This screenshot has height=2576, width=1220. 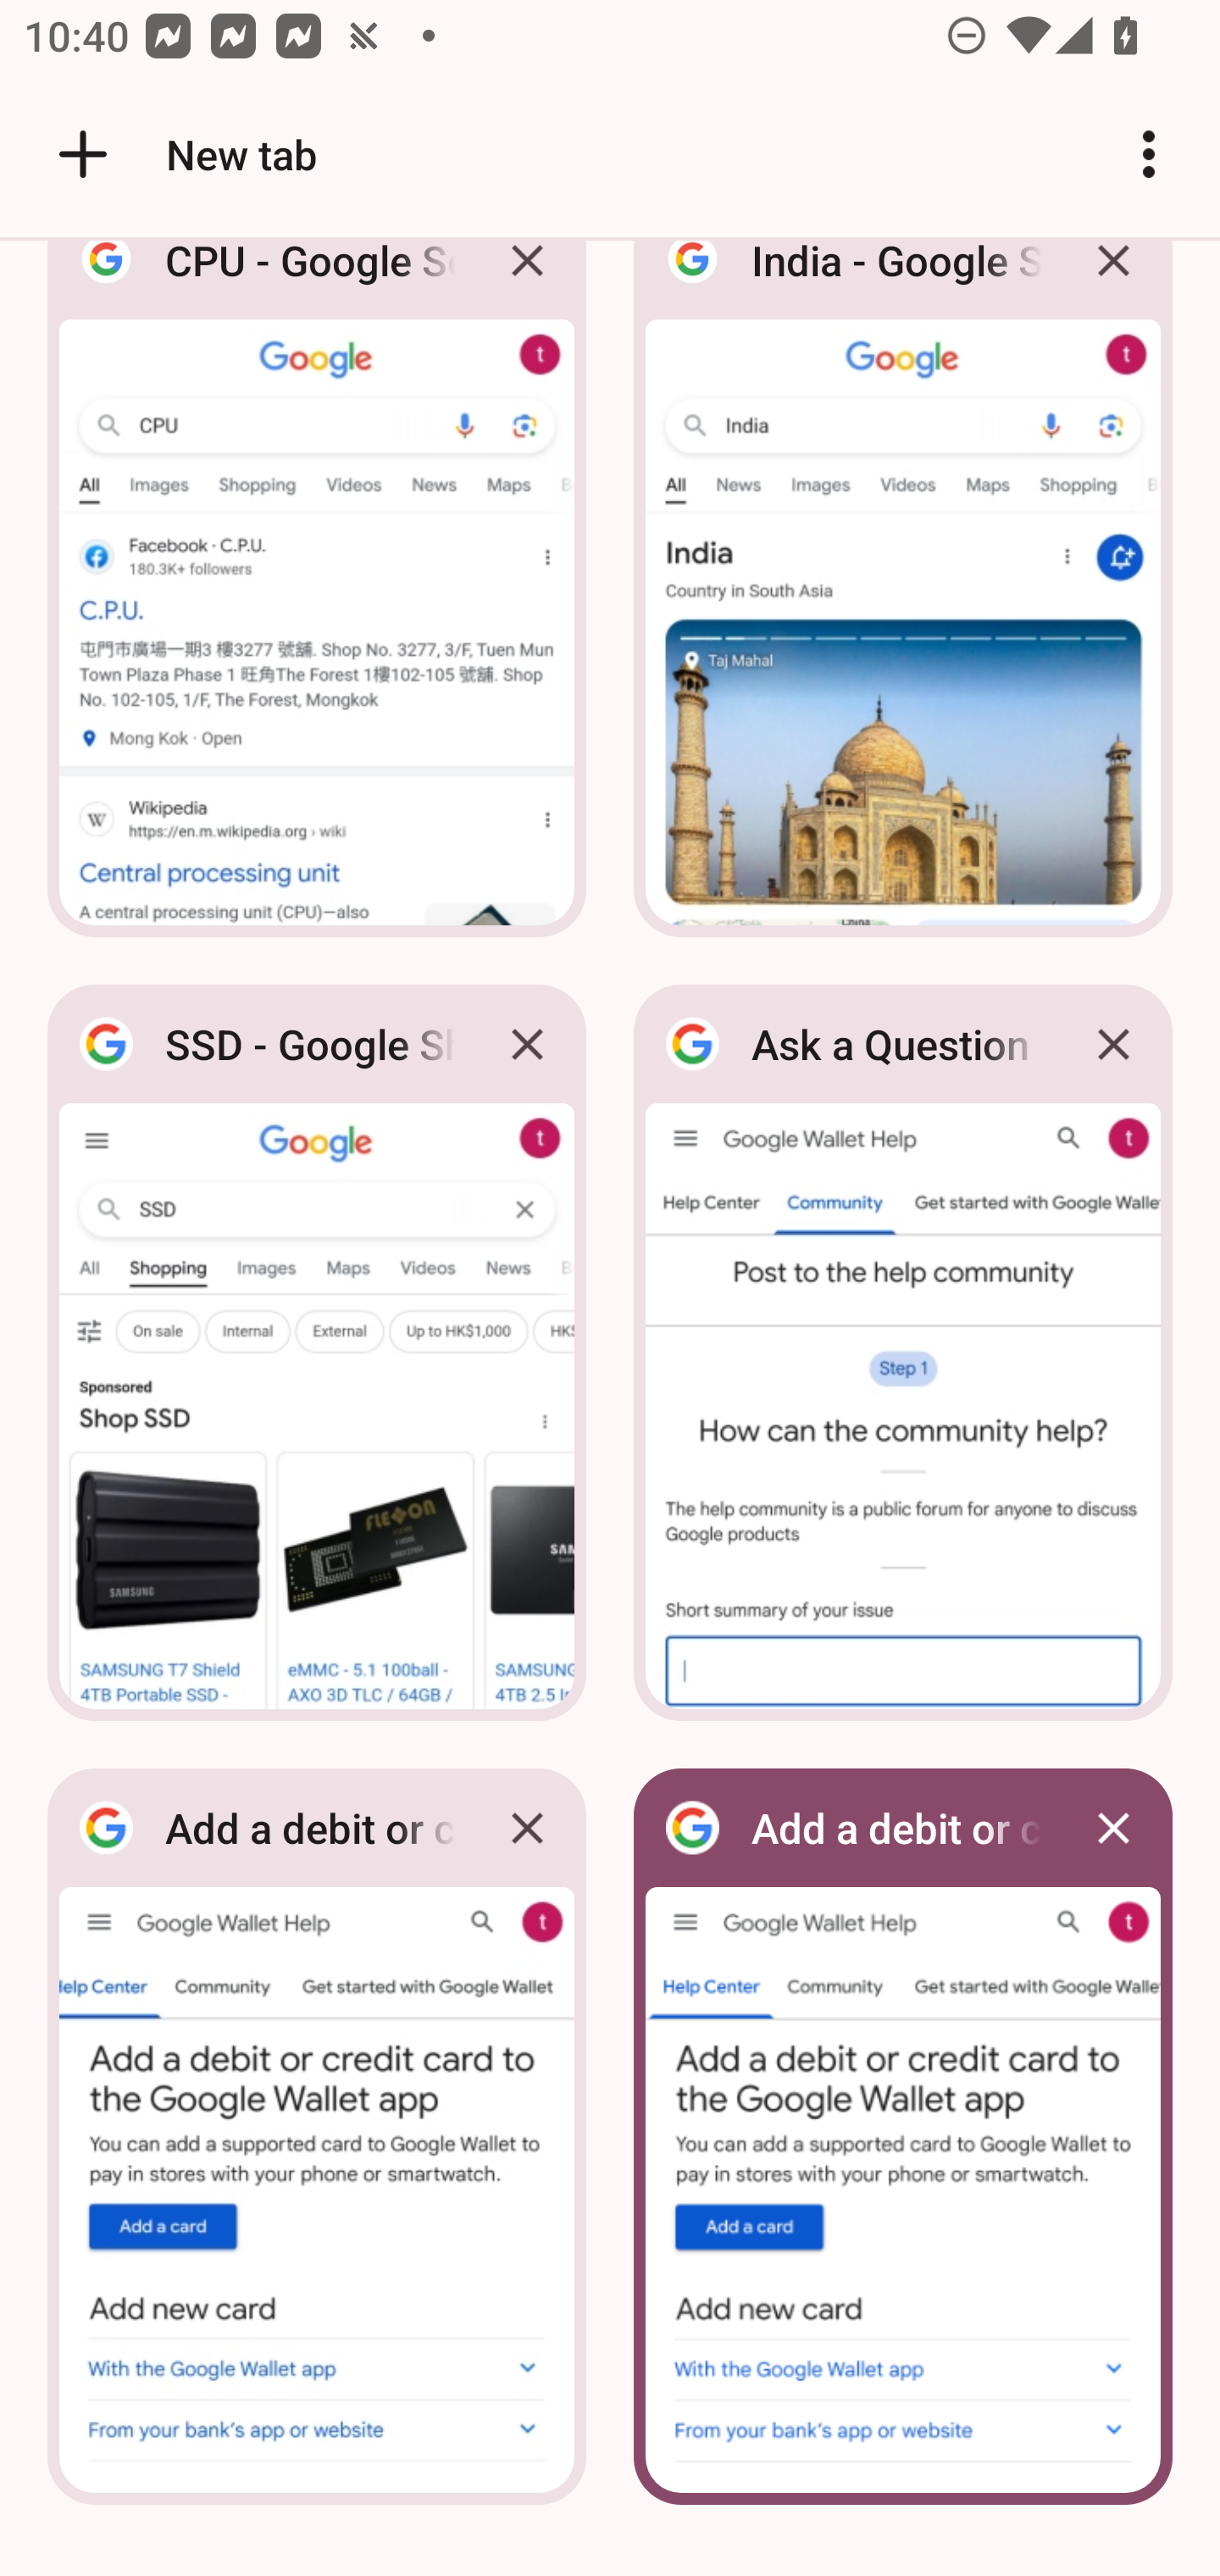 What do you see at coordinates (527, 285) in the screenshot?
I see `Close CPU - Google Search tab` at bounding box center [527, 285].